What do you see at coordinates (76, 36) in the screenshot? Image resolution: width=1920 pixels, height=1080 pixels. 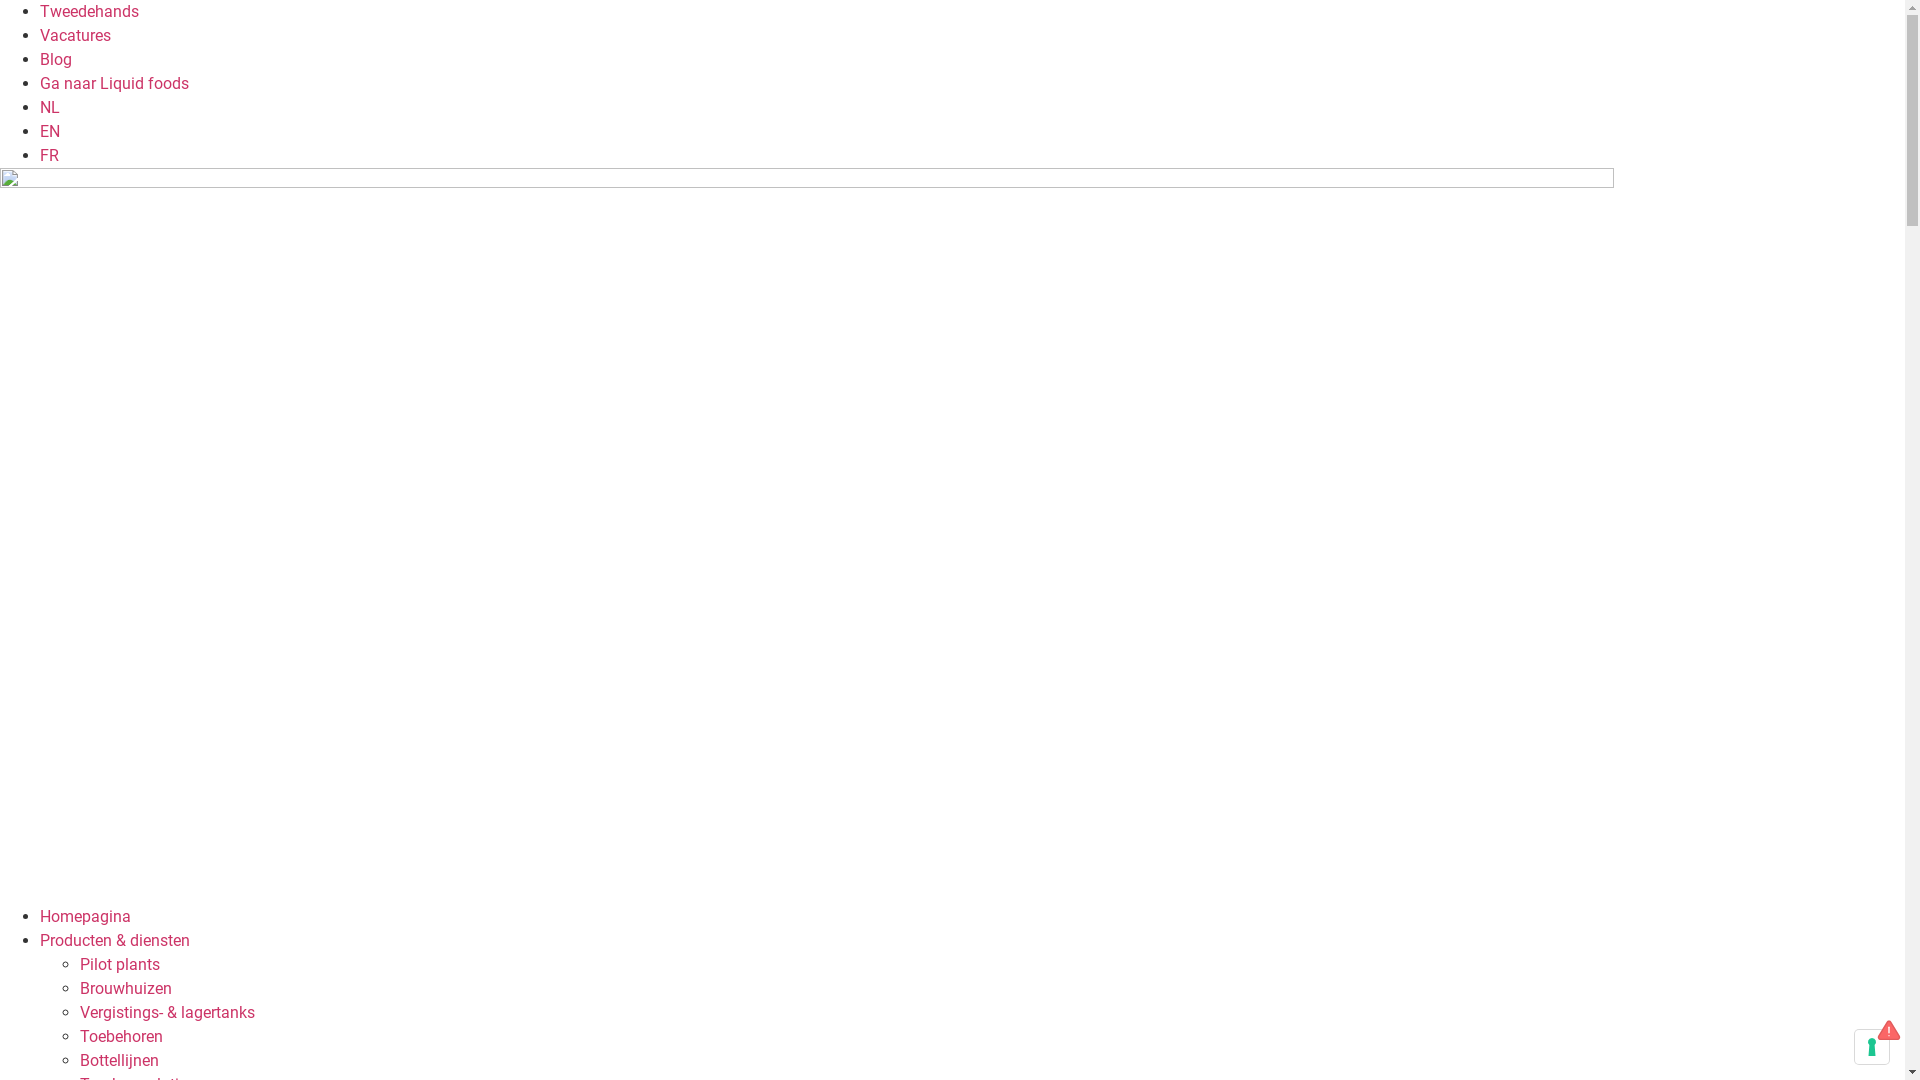 I see `Vacatures` at bounding box center [76, 36].